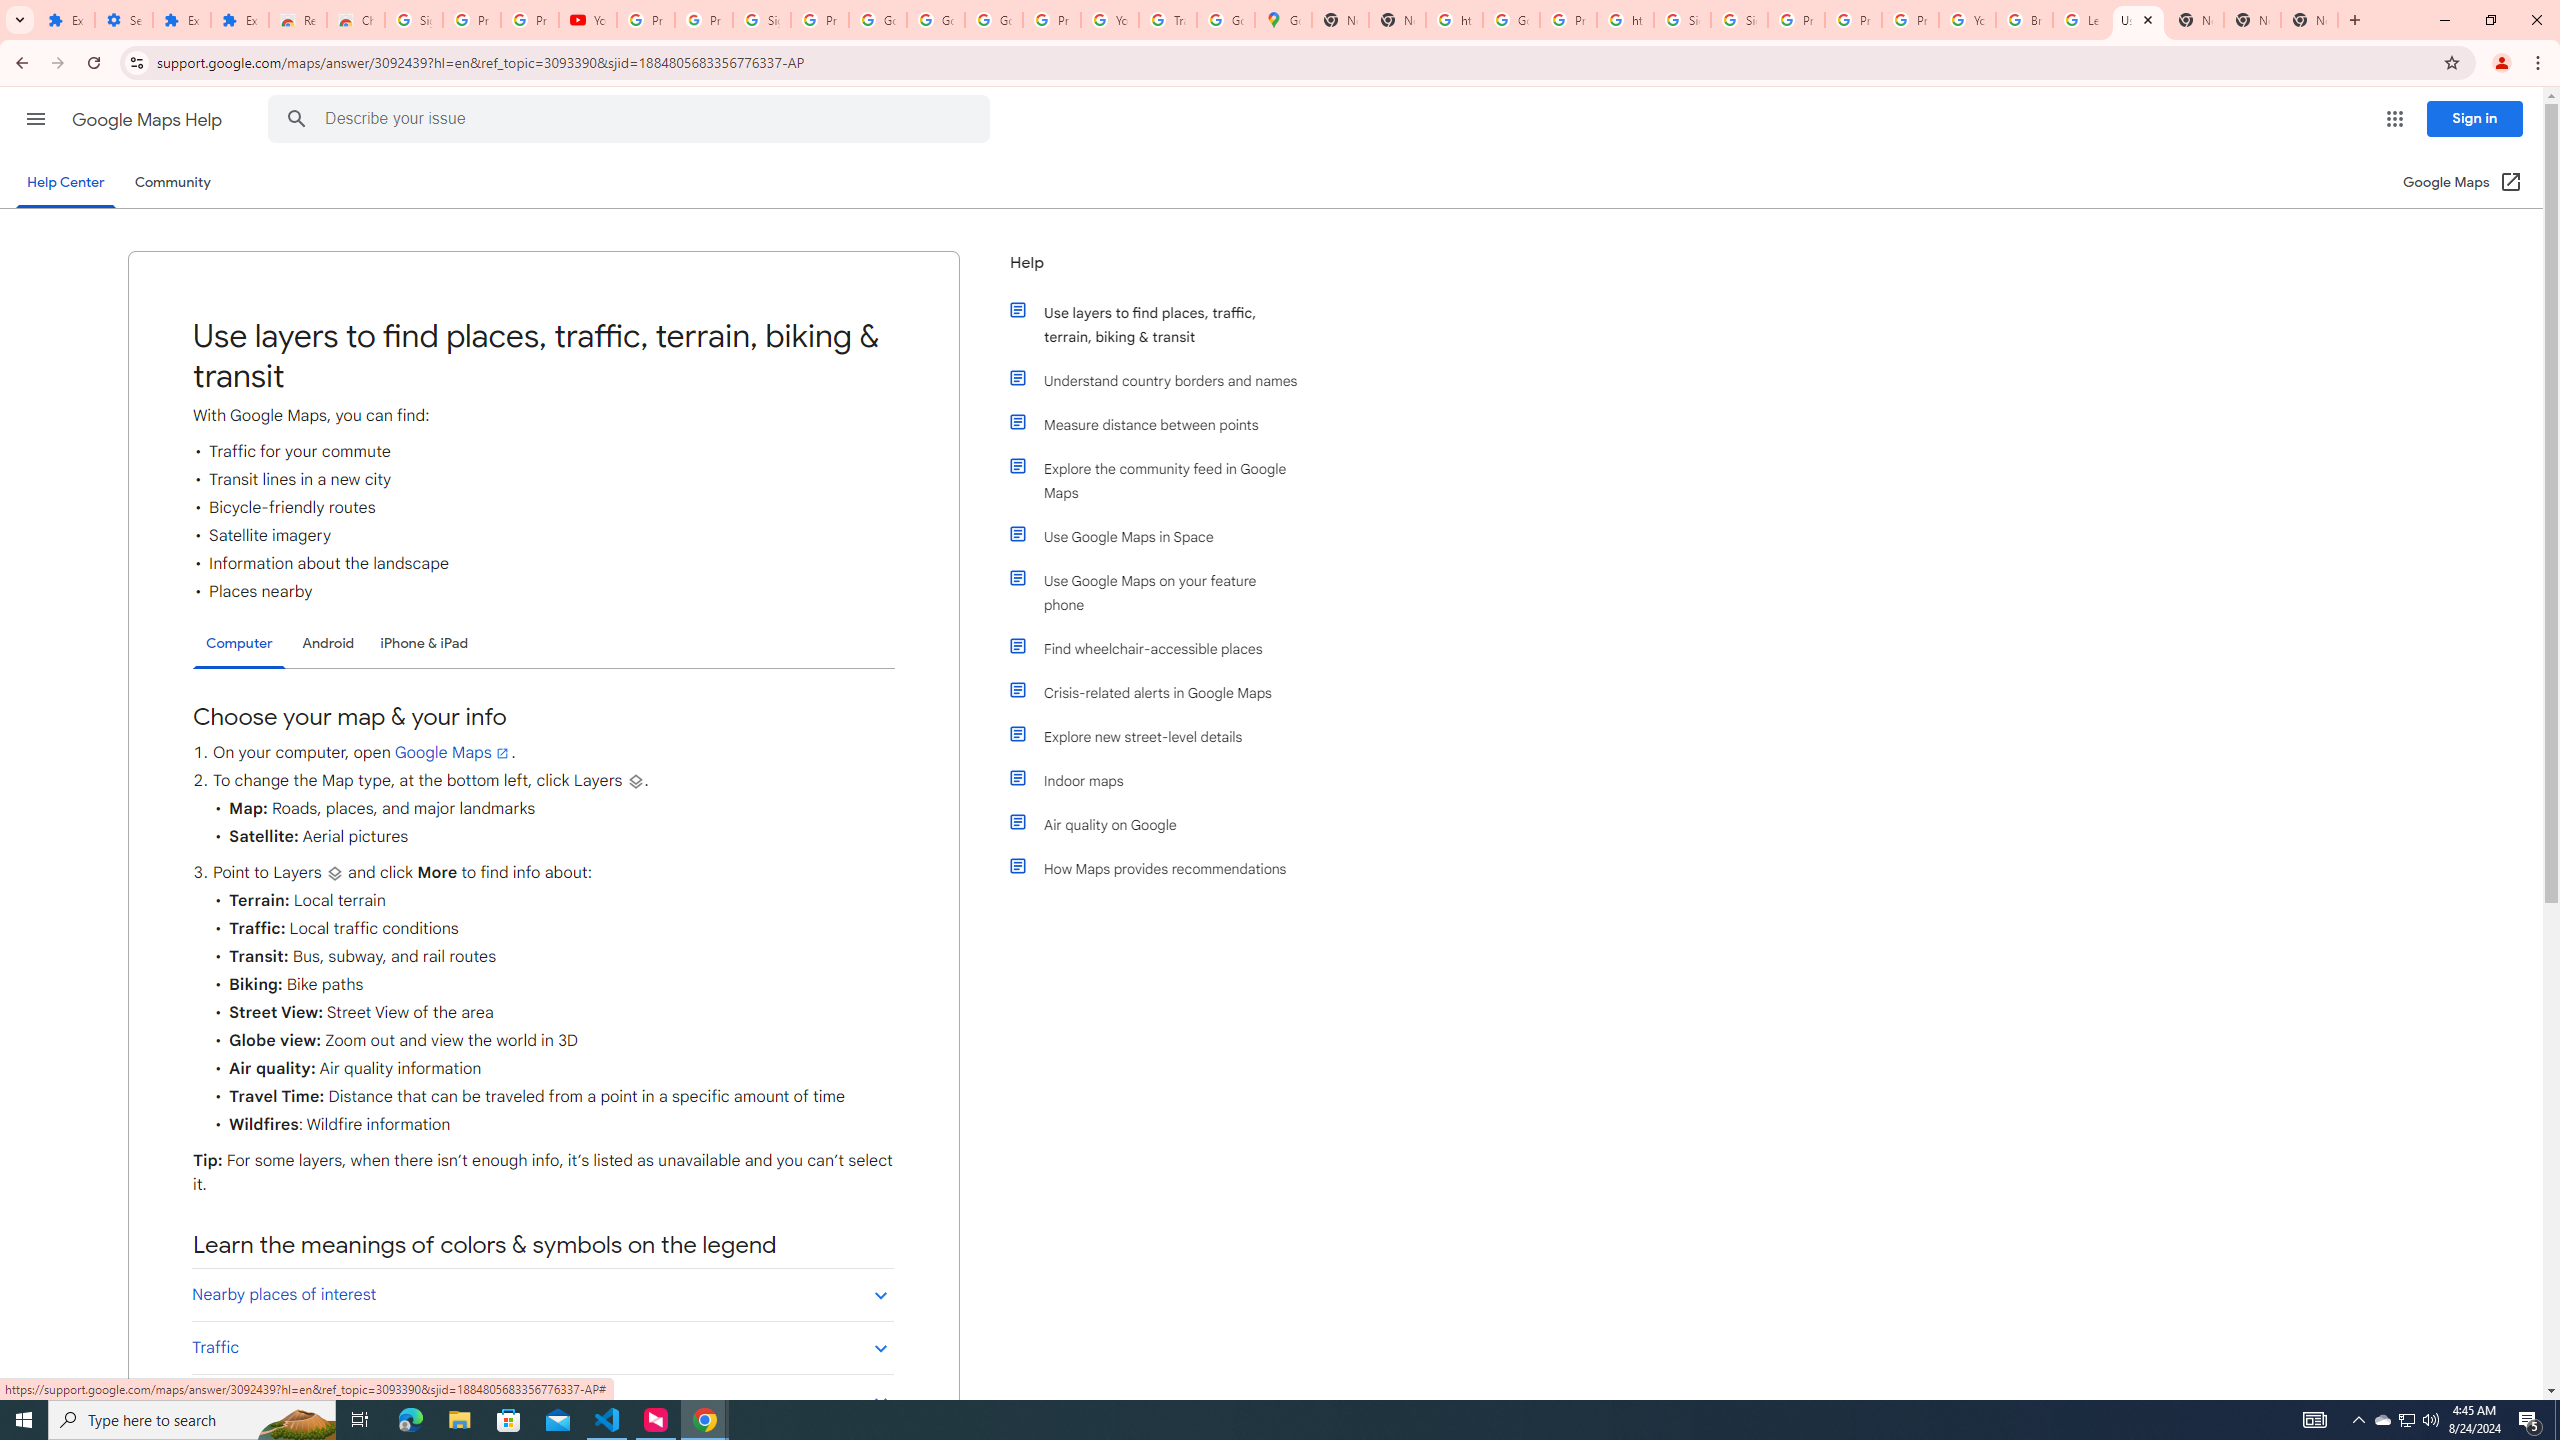 The image size is (2560, 1440). I want to click on Air quality on Google, so click(1163, 824).